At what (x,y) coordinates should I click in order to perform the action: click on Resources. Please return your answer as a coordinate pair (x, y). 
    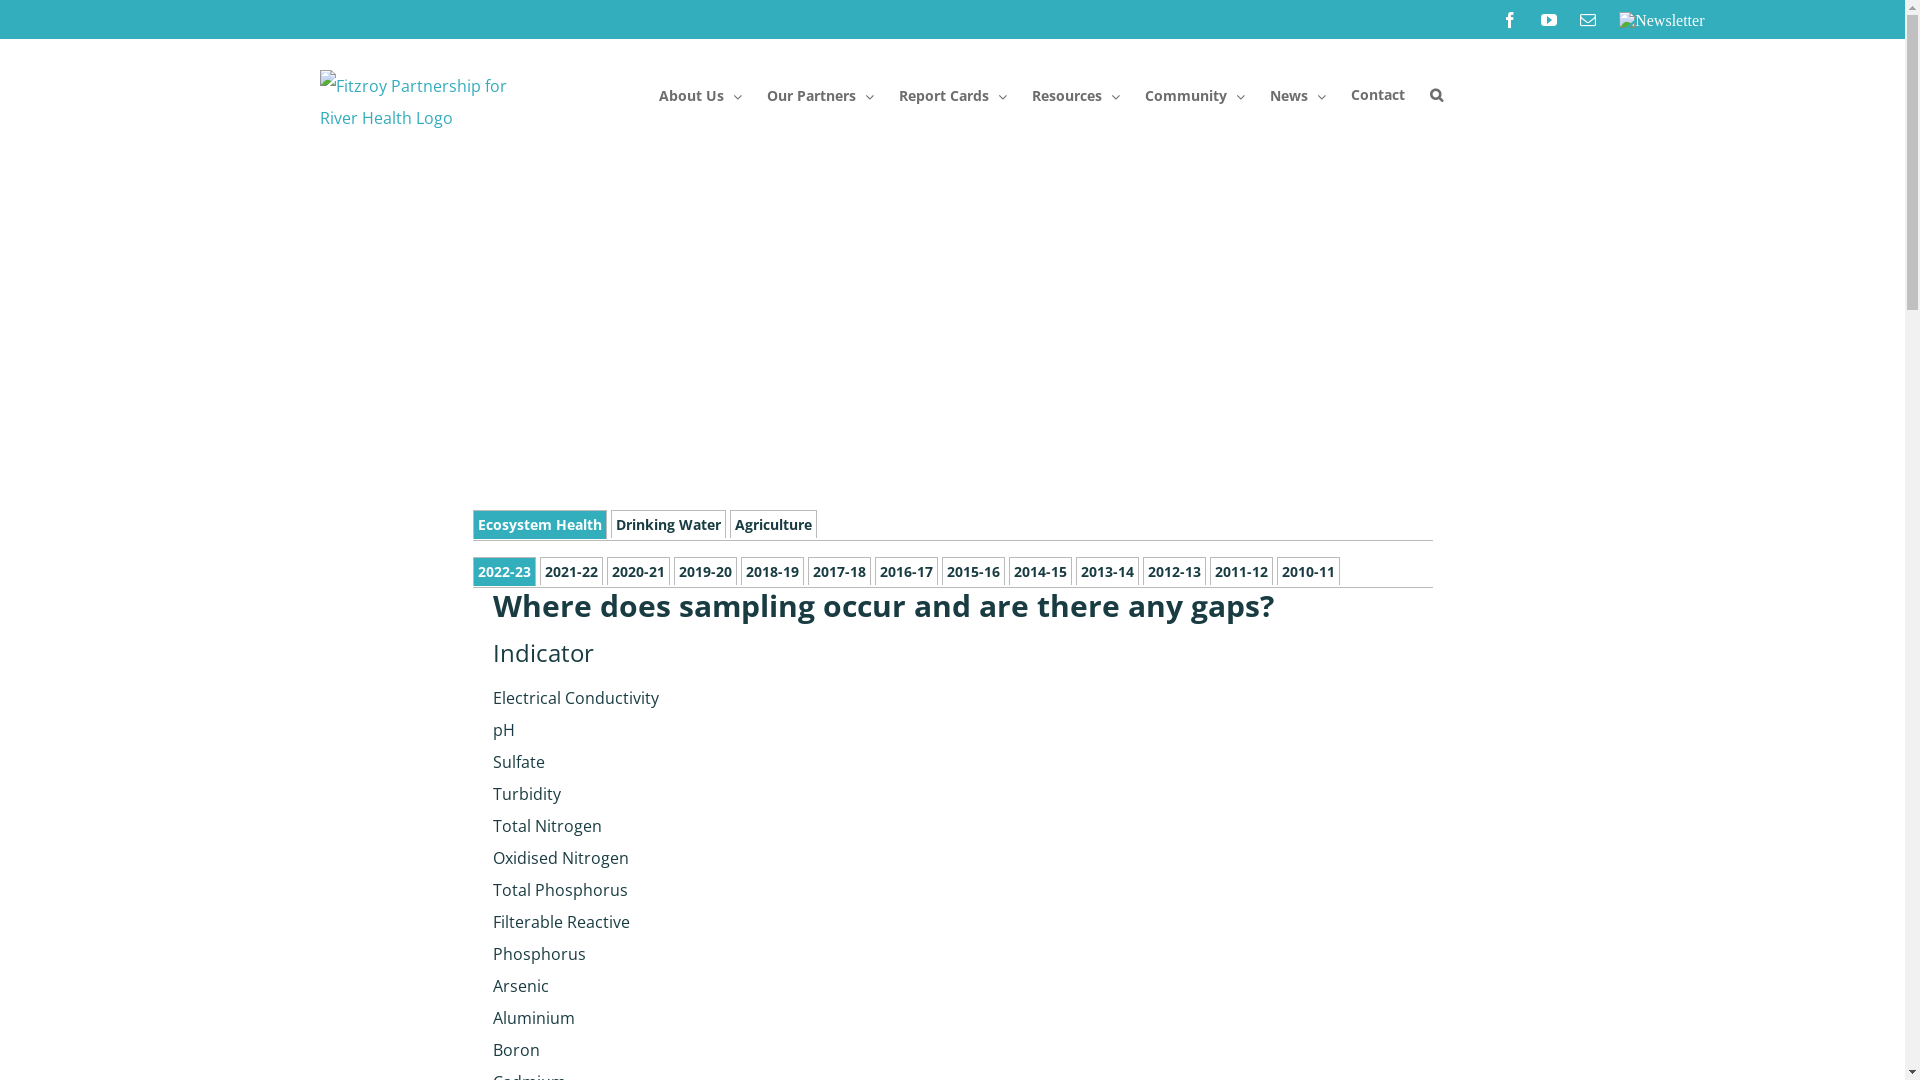
    Looking at the image, I should click on (1076, 100).